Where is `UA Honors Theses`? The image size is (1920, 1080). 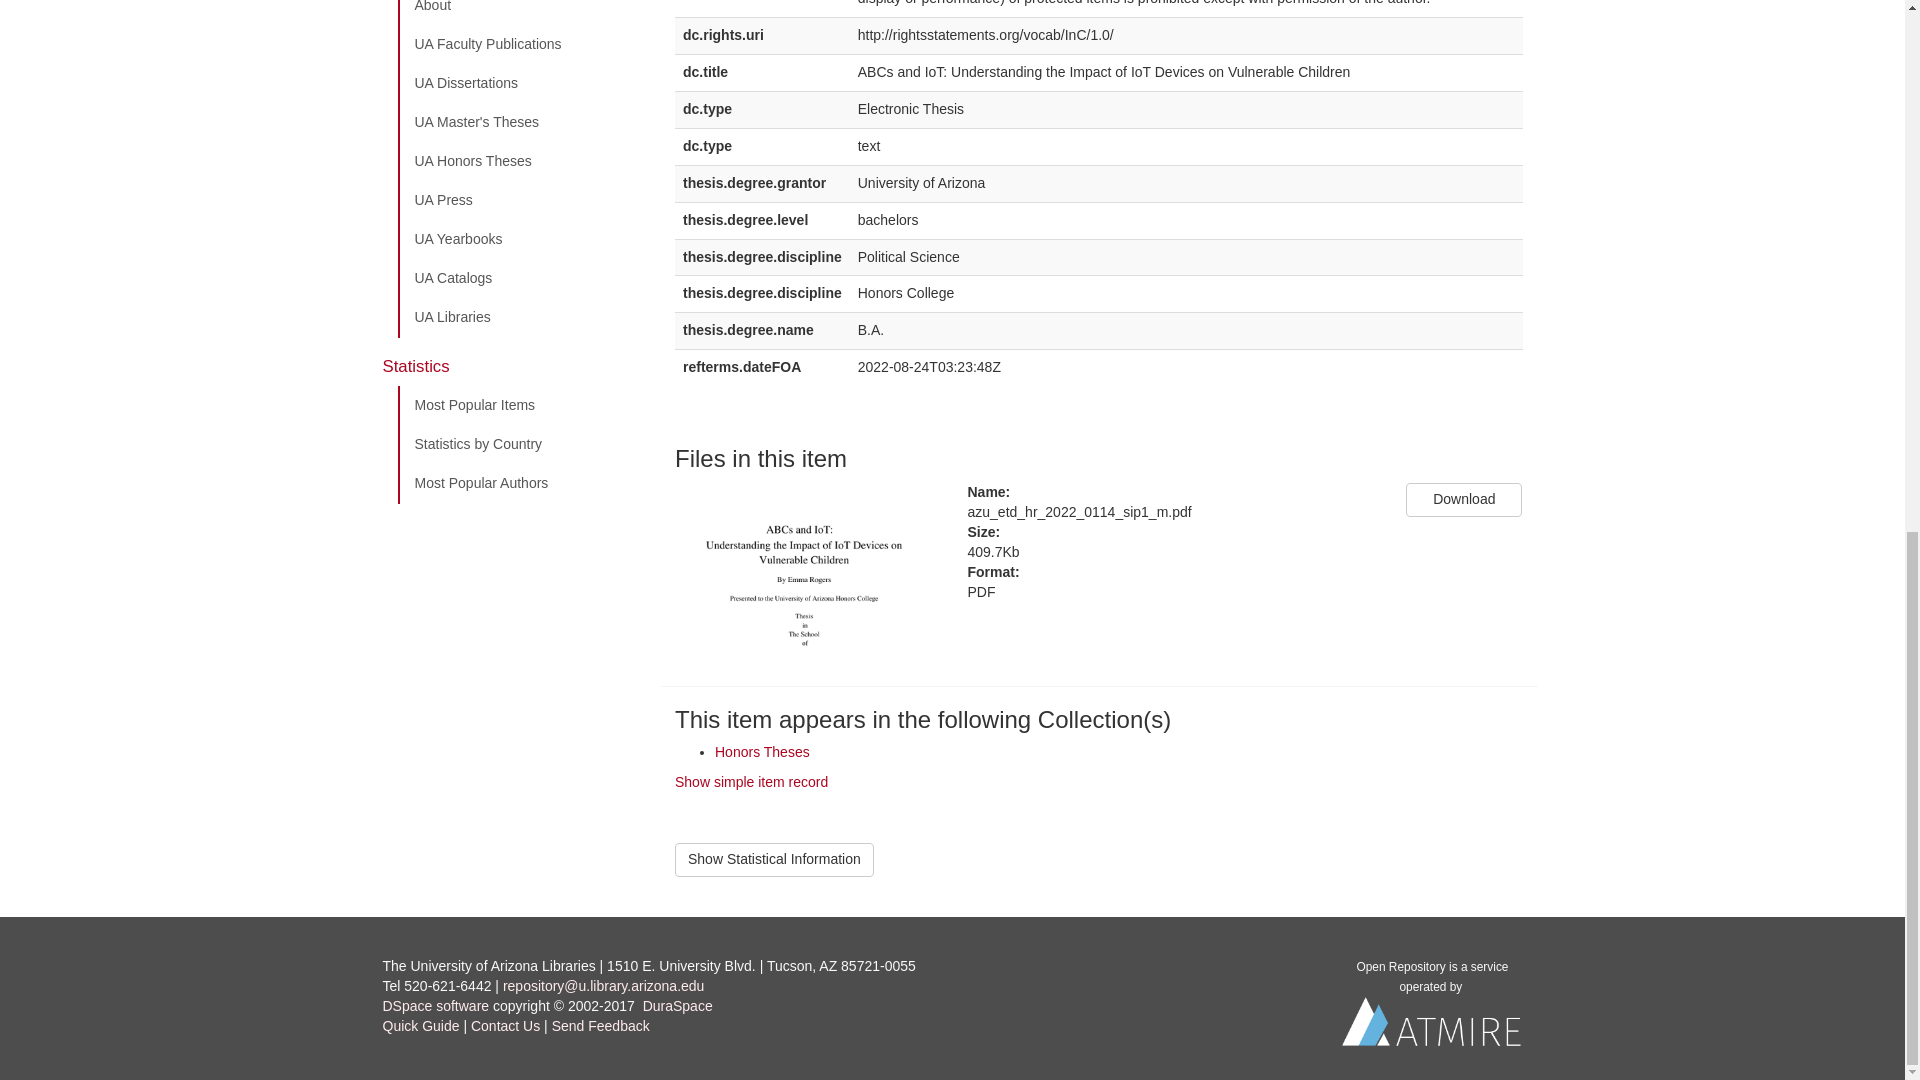
UA Honors Theses is located at coordinates (521, 162).